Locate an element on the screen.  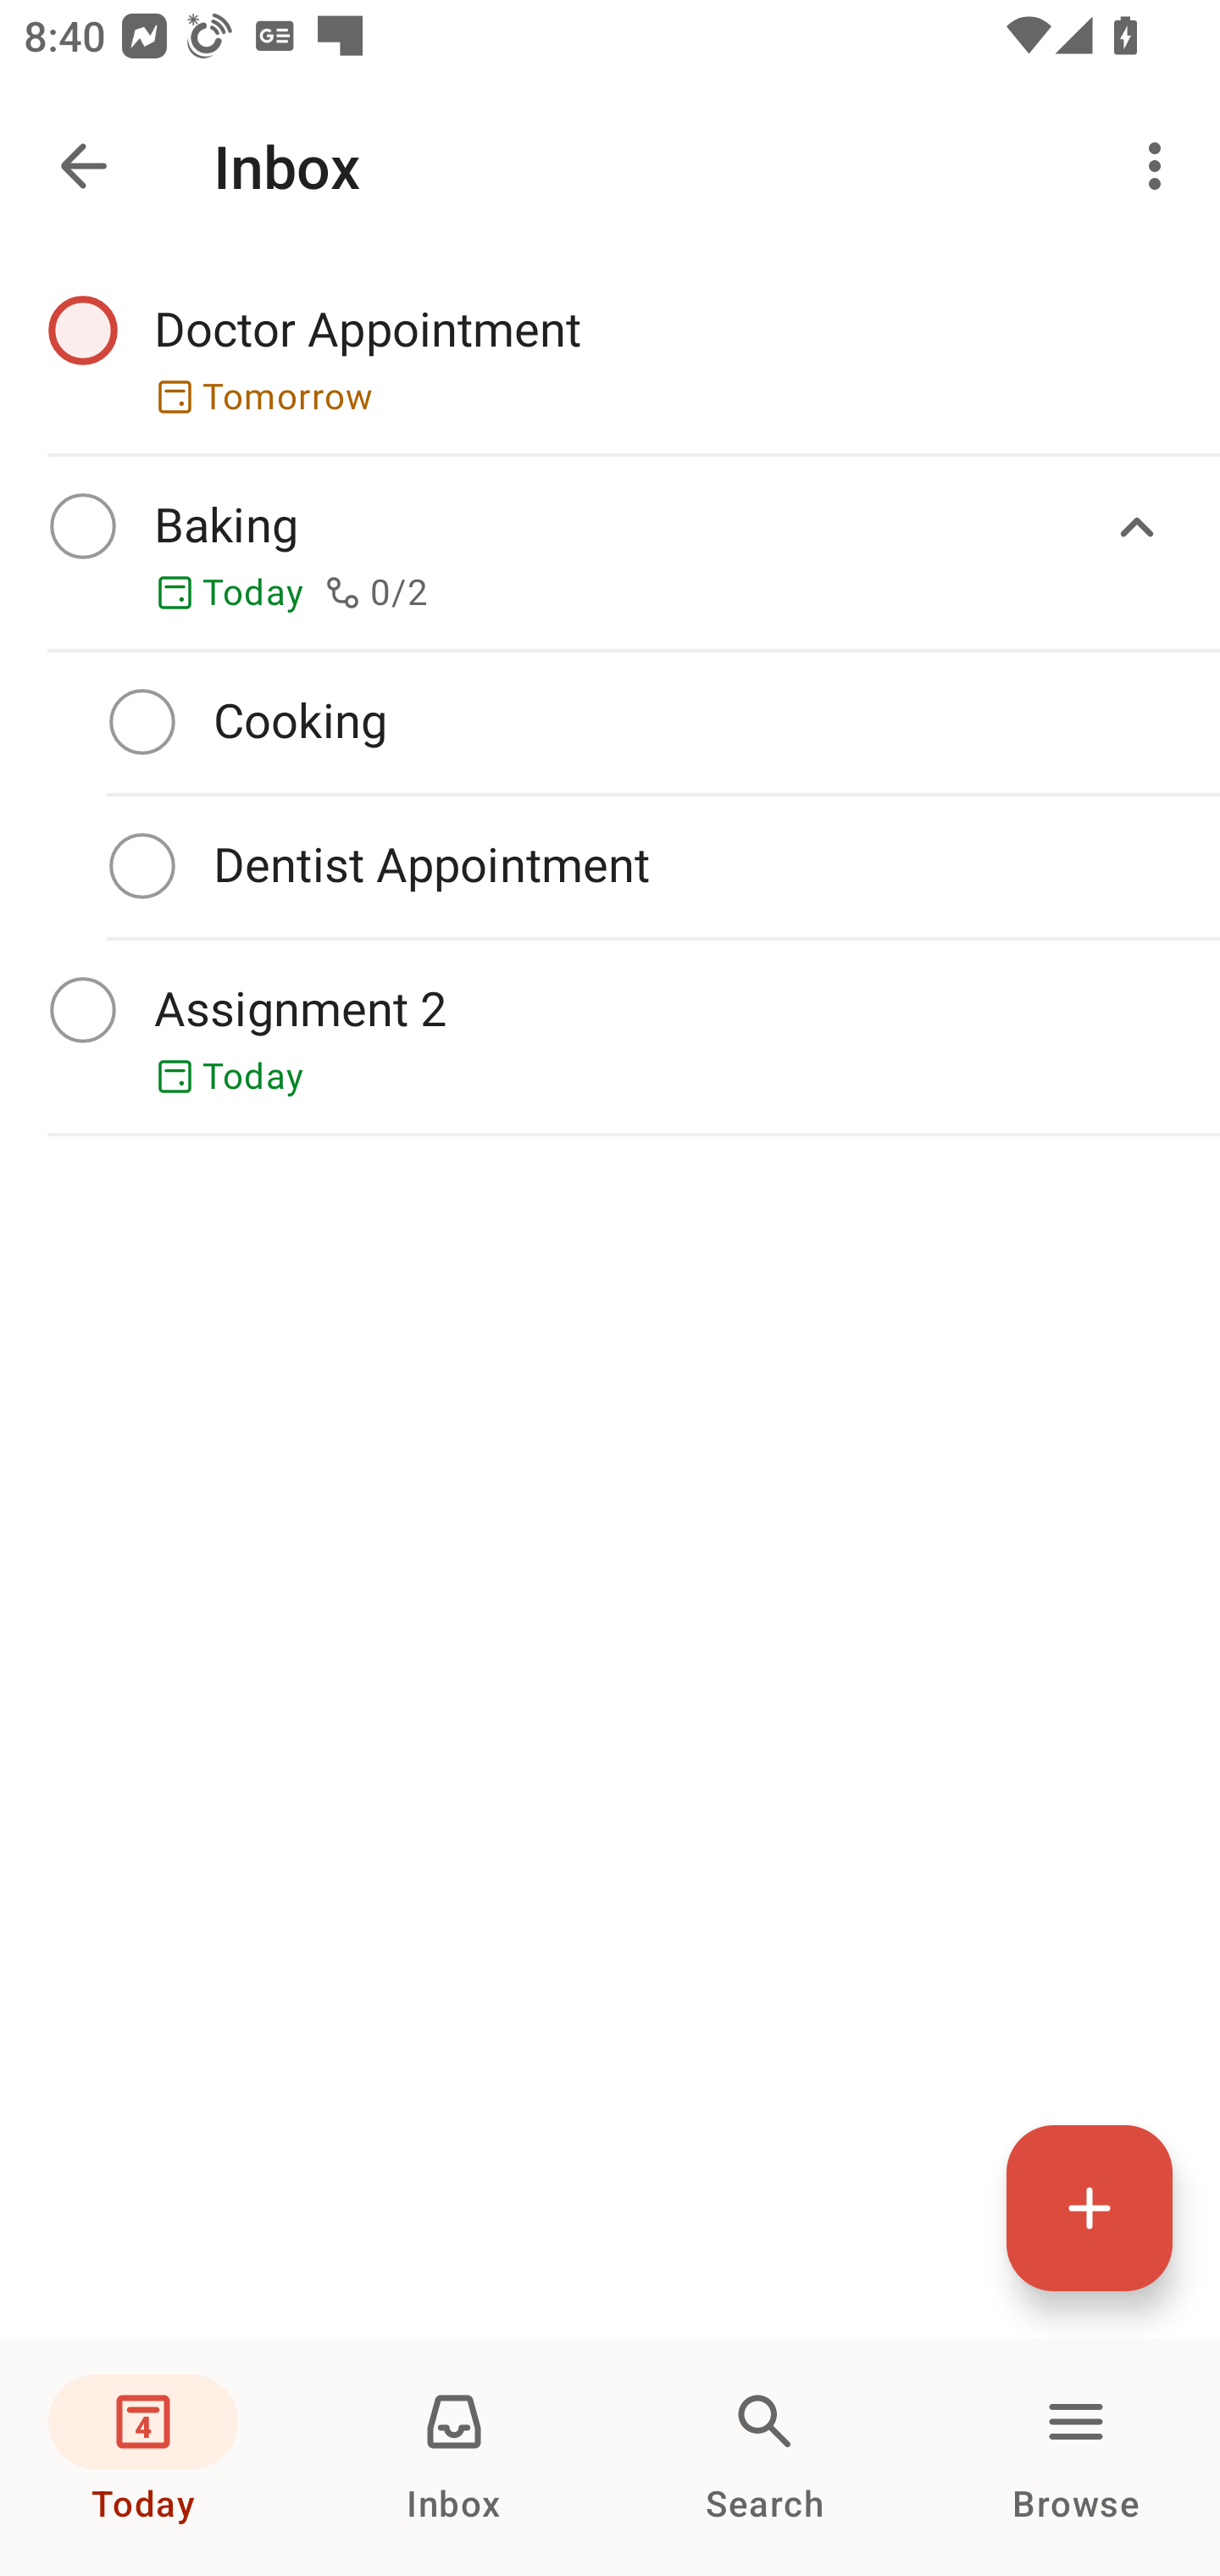
More options is located at coordinates (1161, 166).